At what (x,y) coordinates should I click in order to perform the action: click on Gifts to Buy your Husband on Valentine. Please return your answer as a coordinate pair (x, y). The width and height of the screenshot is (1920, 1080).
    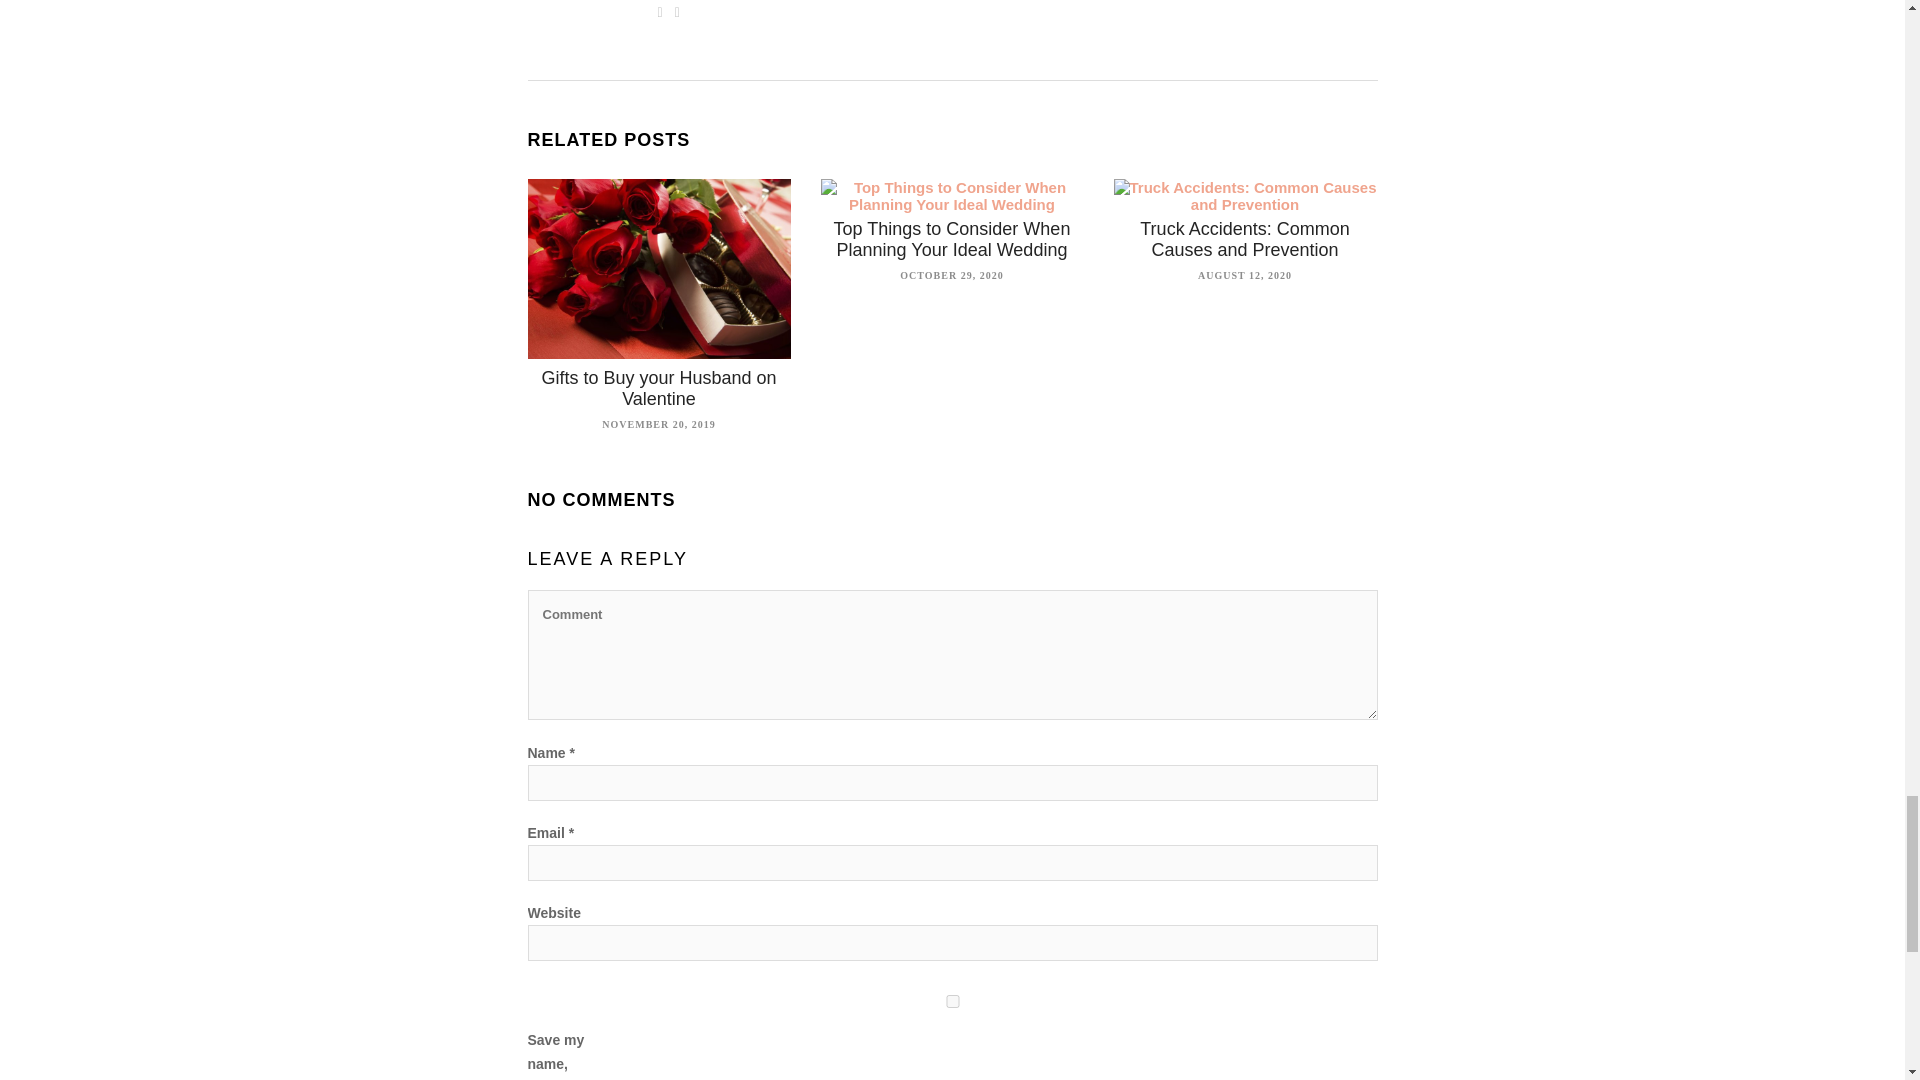
    Looking at the image, I should click on (658, 388).